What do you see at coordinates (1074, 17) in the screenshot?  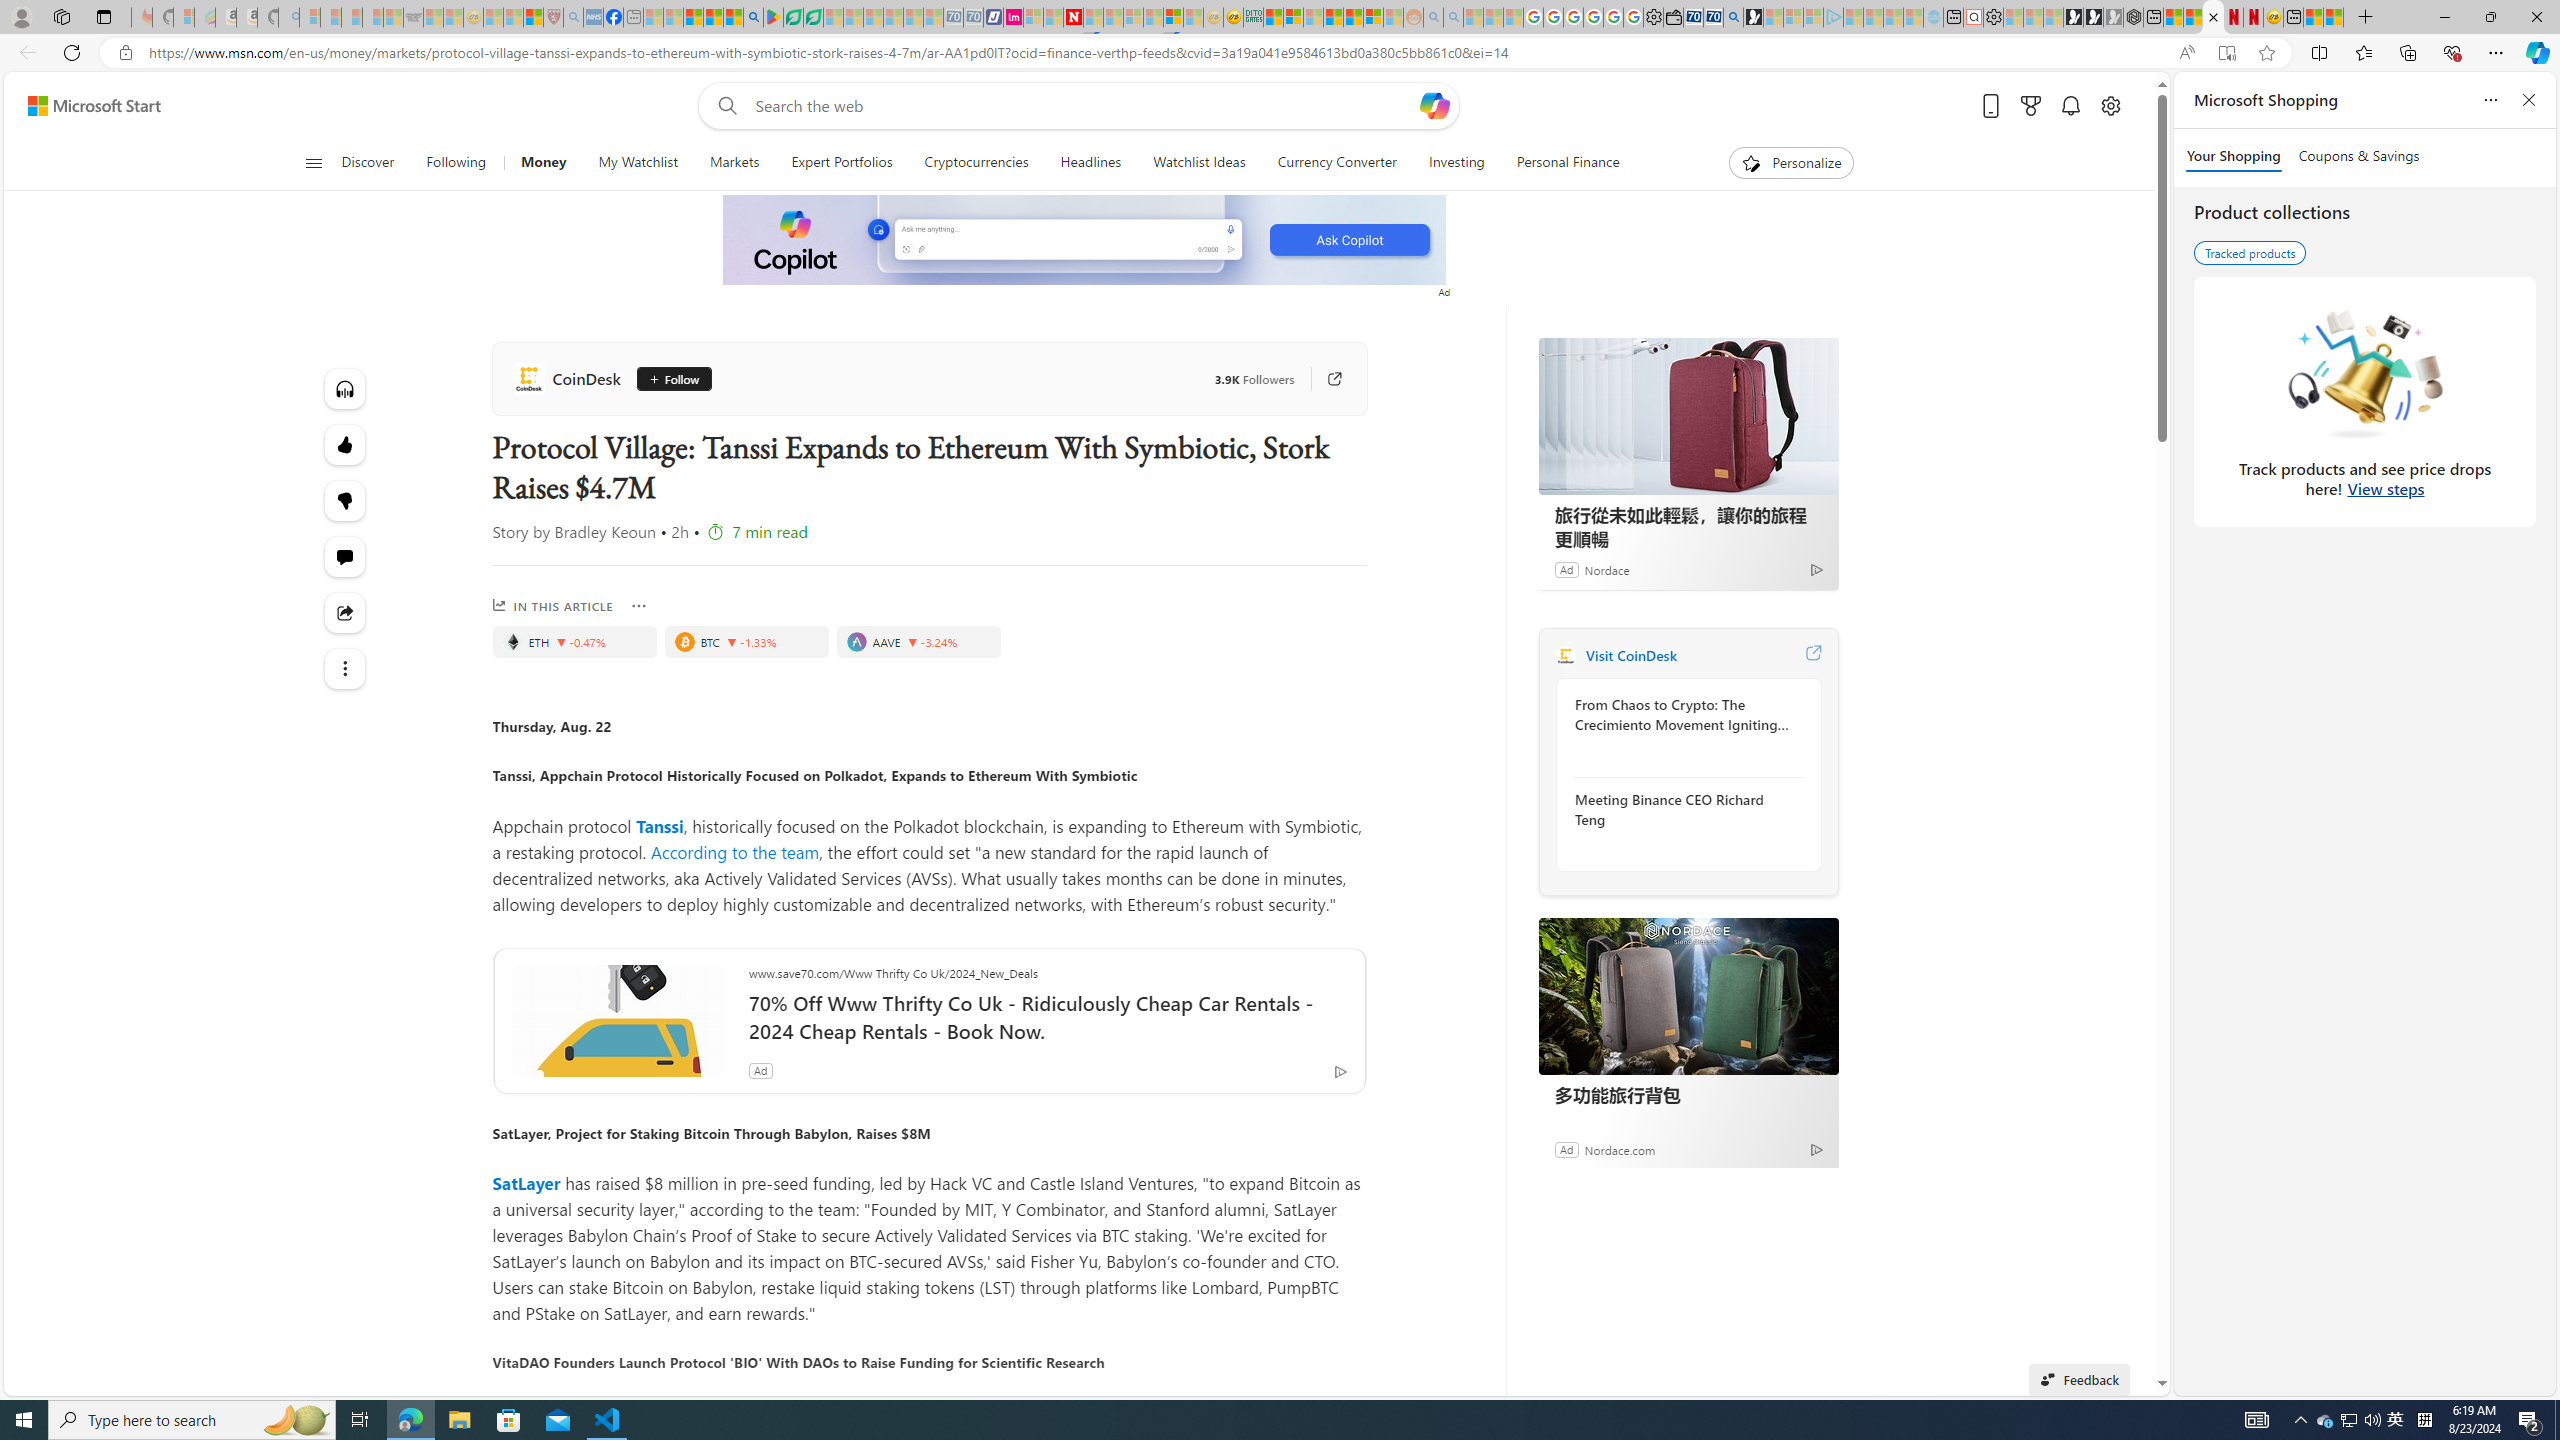 I see `Latest Politics News & Archive | Newsweek.com` at bounding box center [1074, 17].